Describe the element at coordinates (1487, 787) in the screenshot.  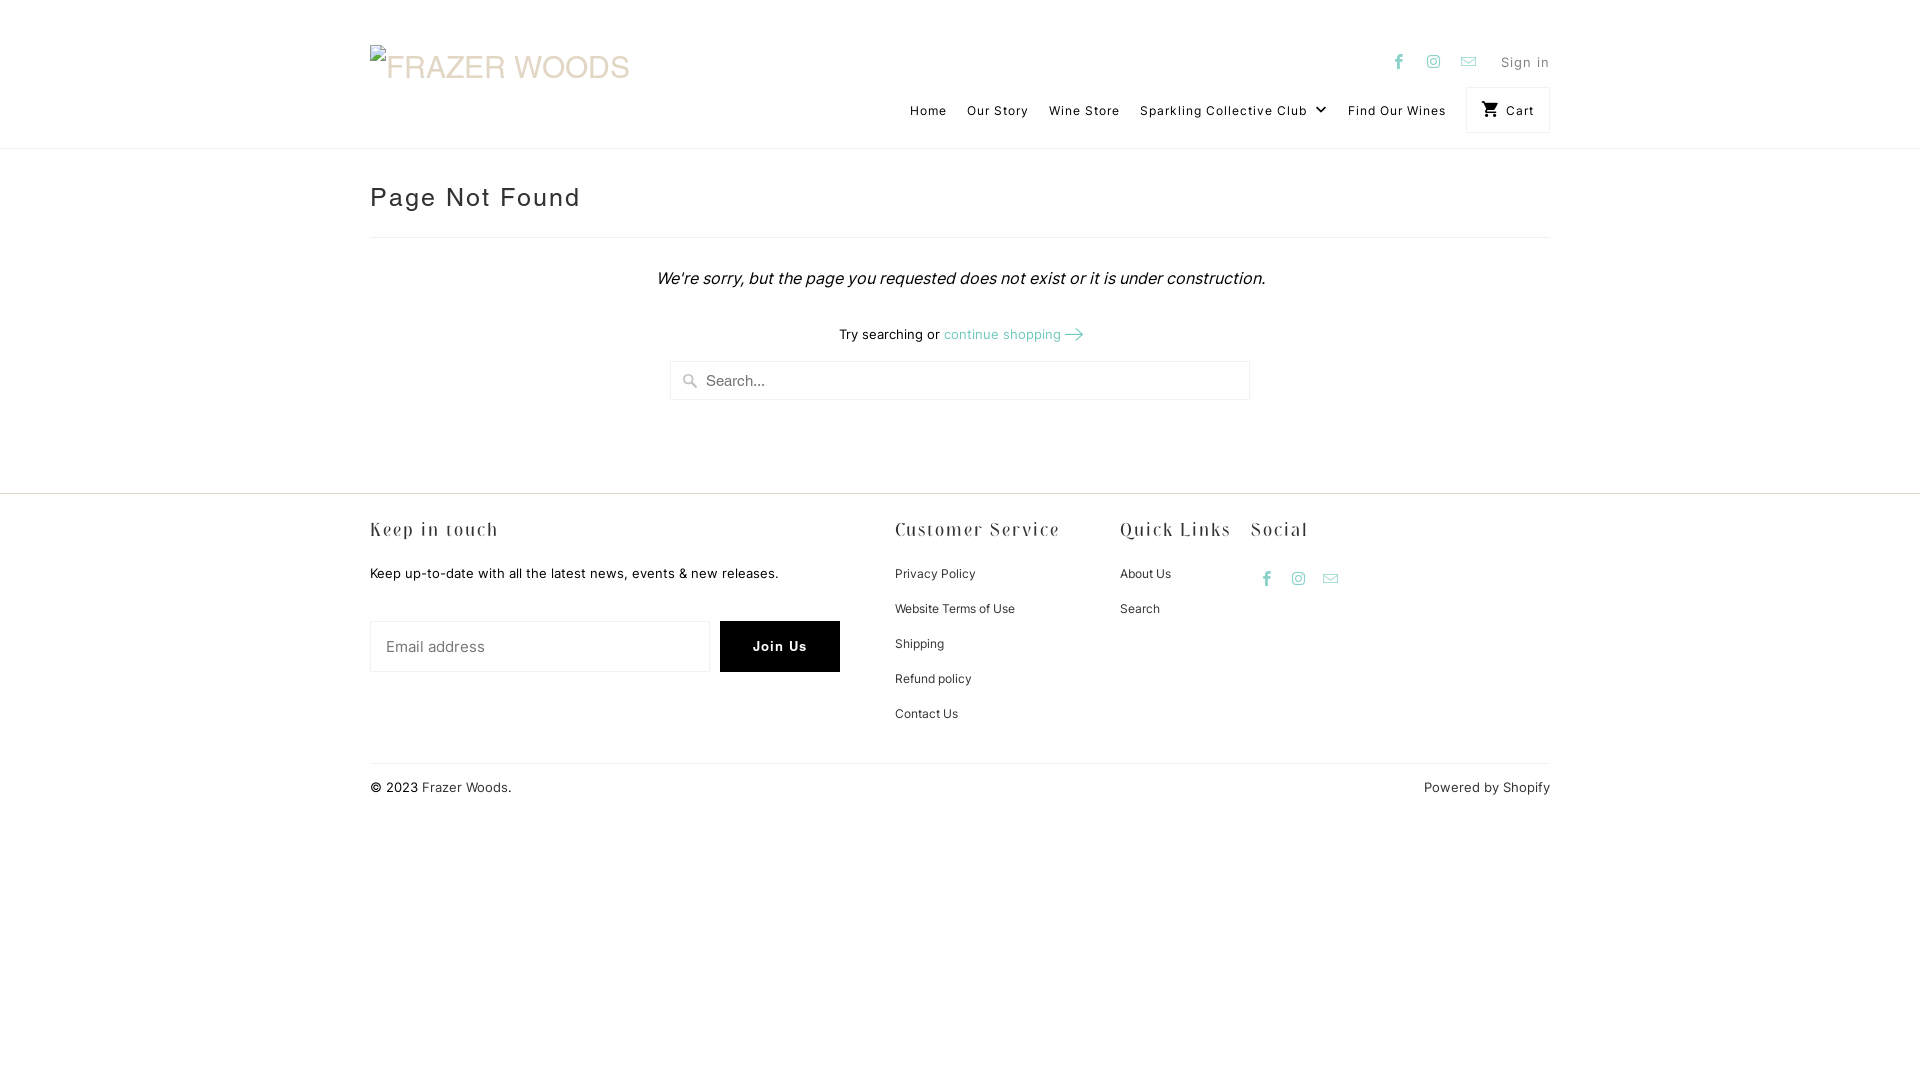
I see `Powered by Shopify` at that location.